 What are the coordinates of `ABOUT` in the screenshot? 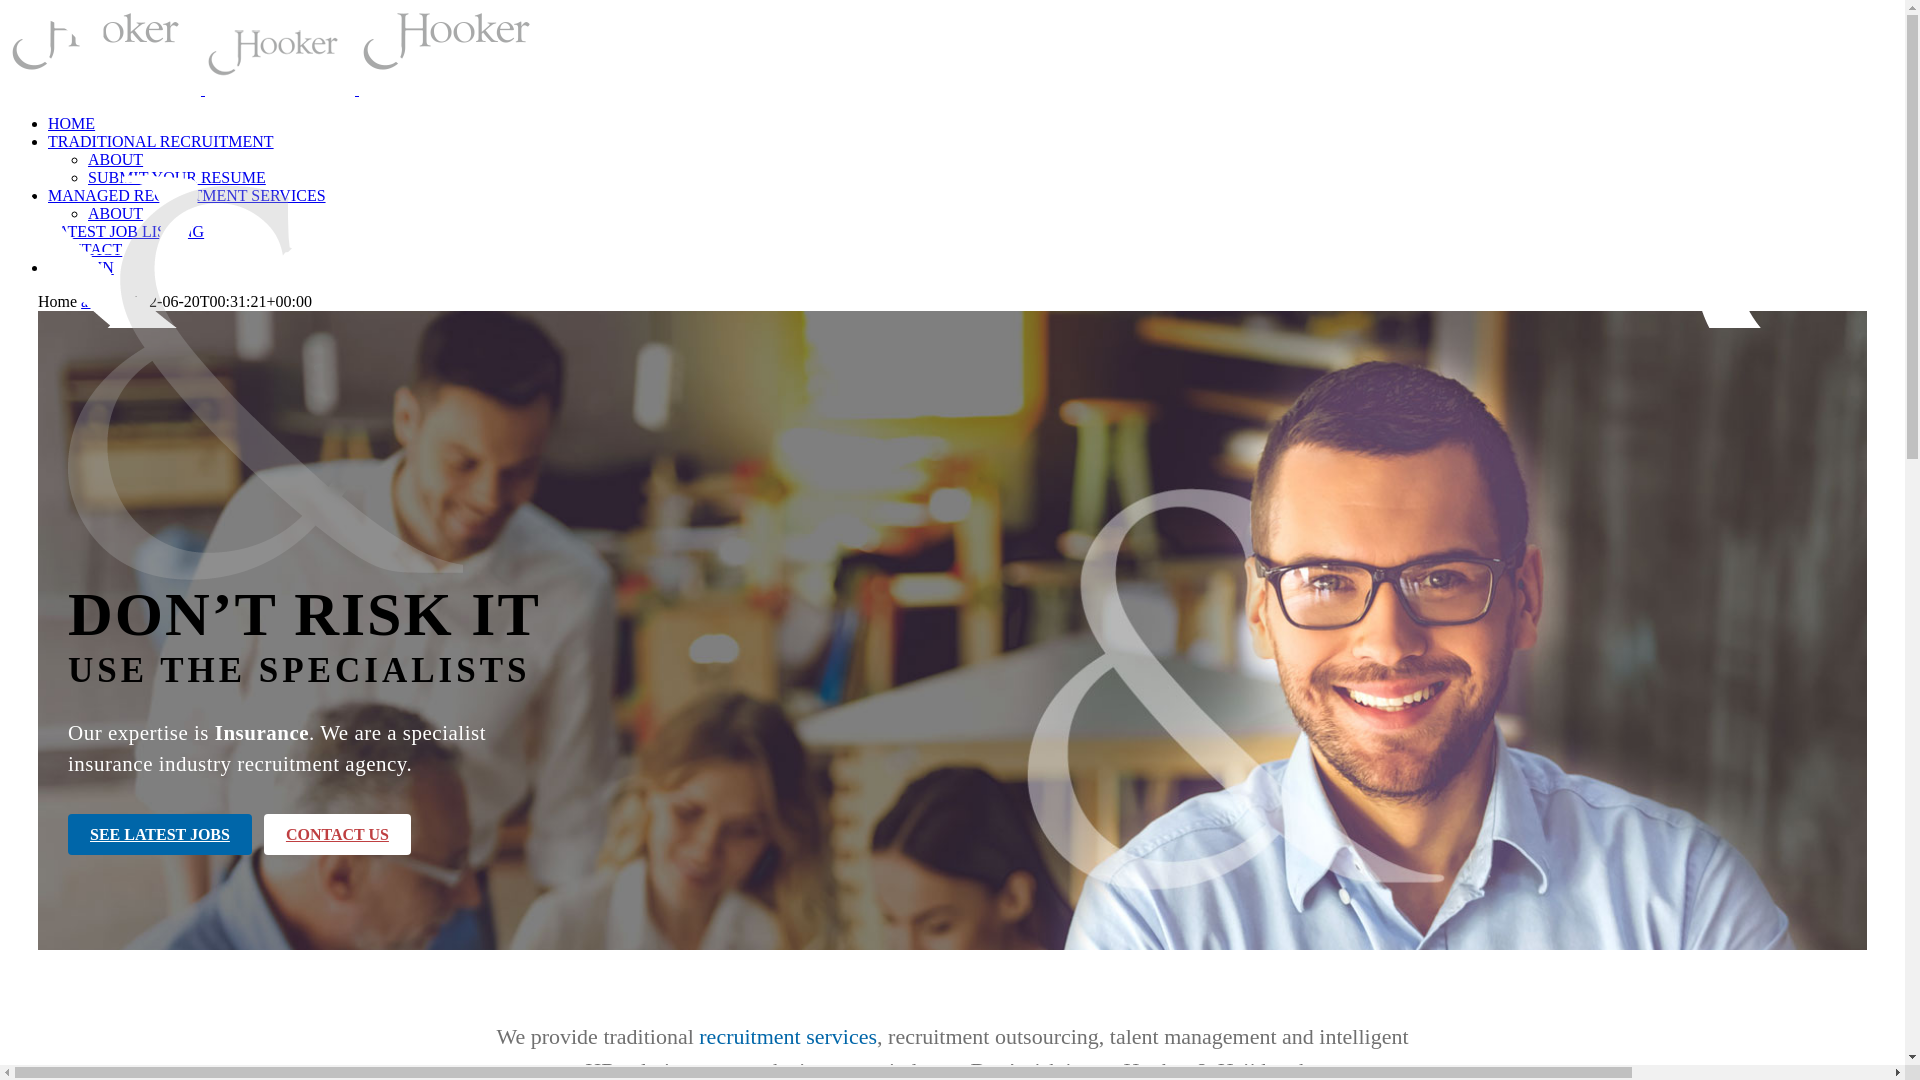 It's located at (116, 214).